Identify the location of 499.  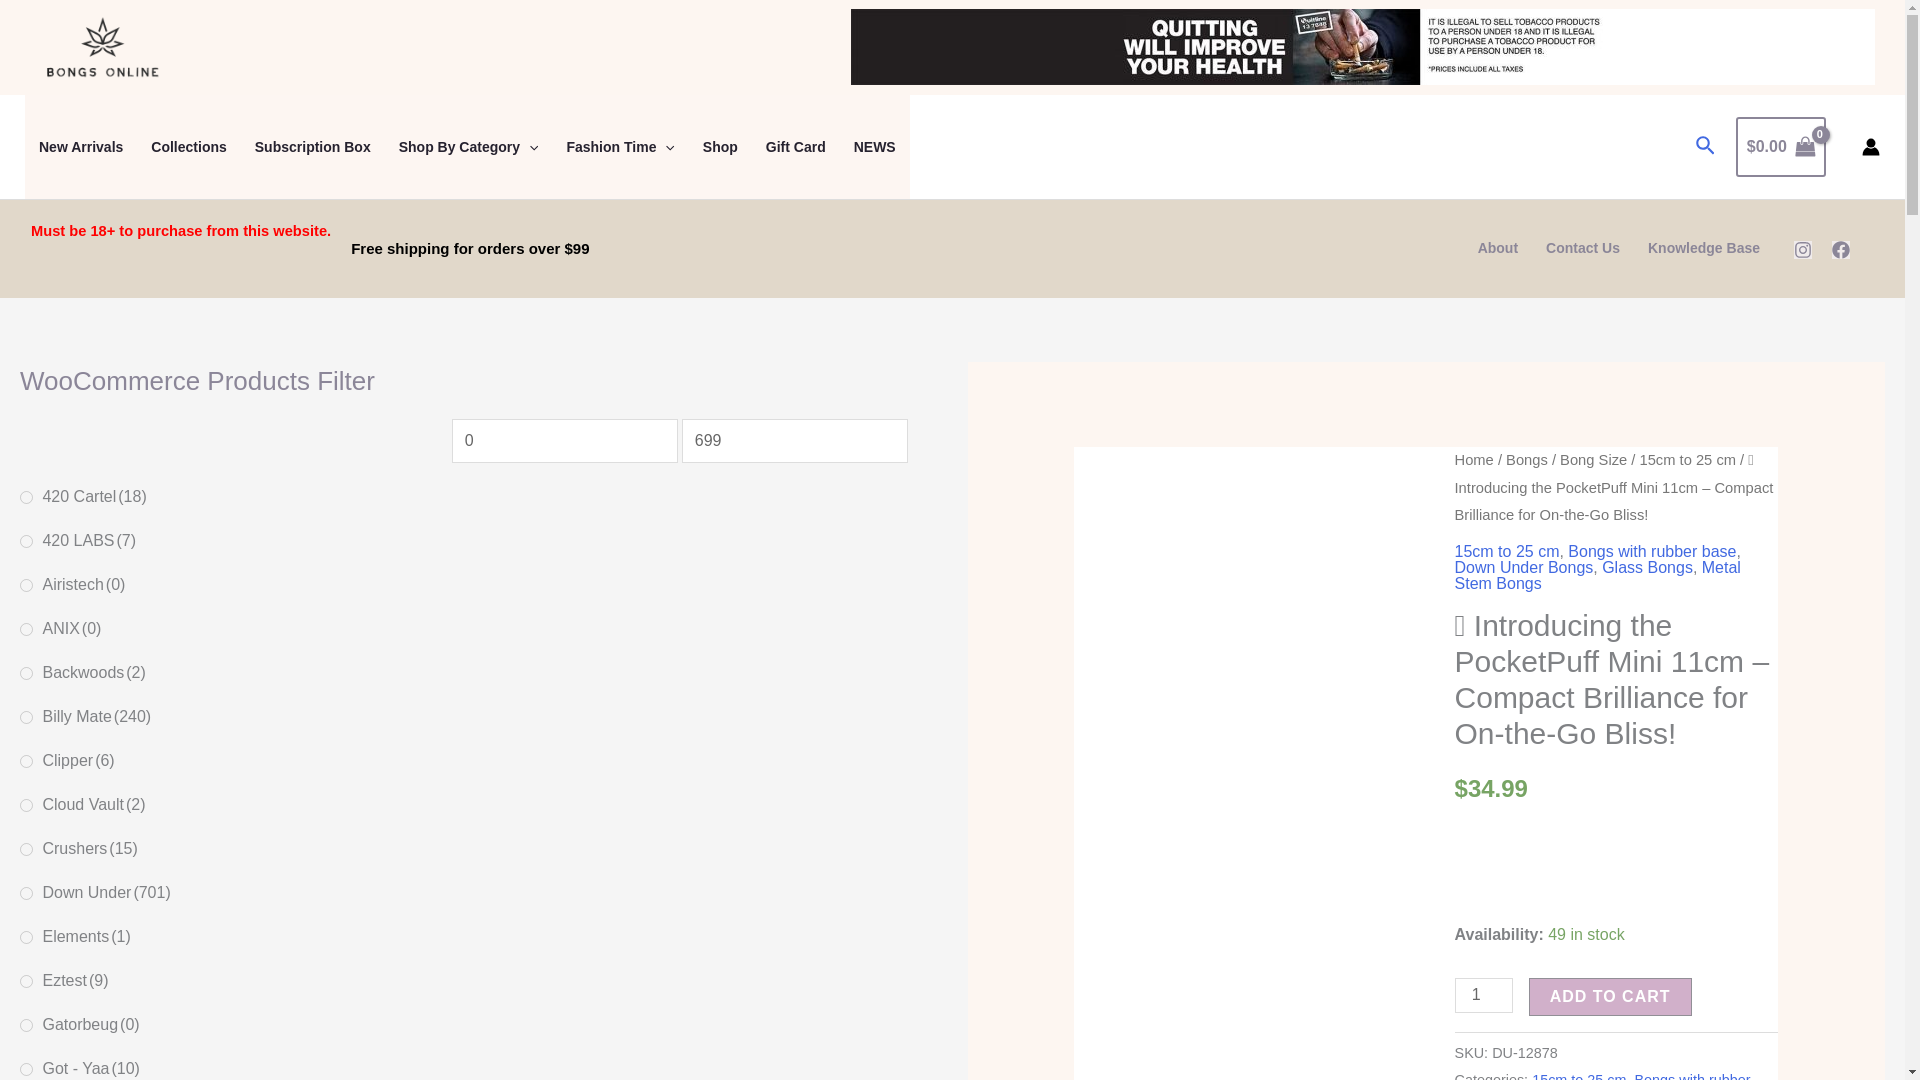
(26, 760).